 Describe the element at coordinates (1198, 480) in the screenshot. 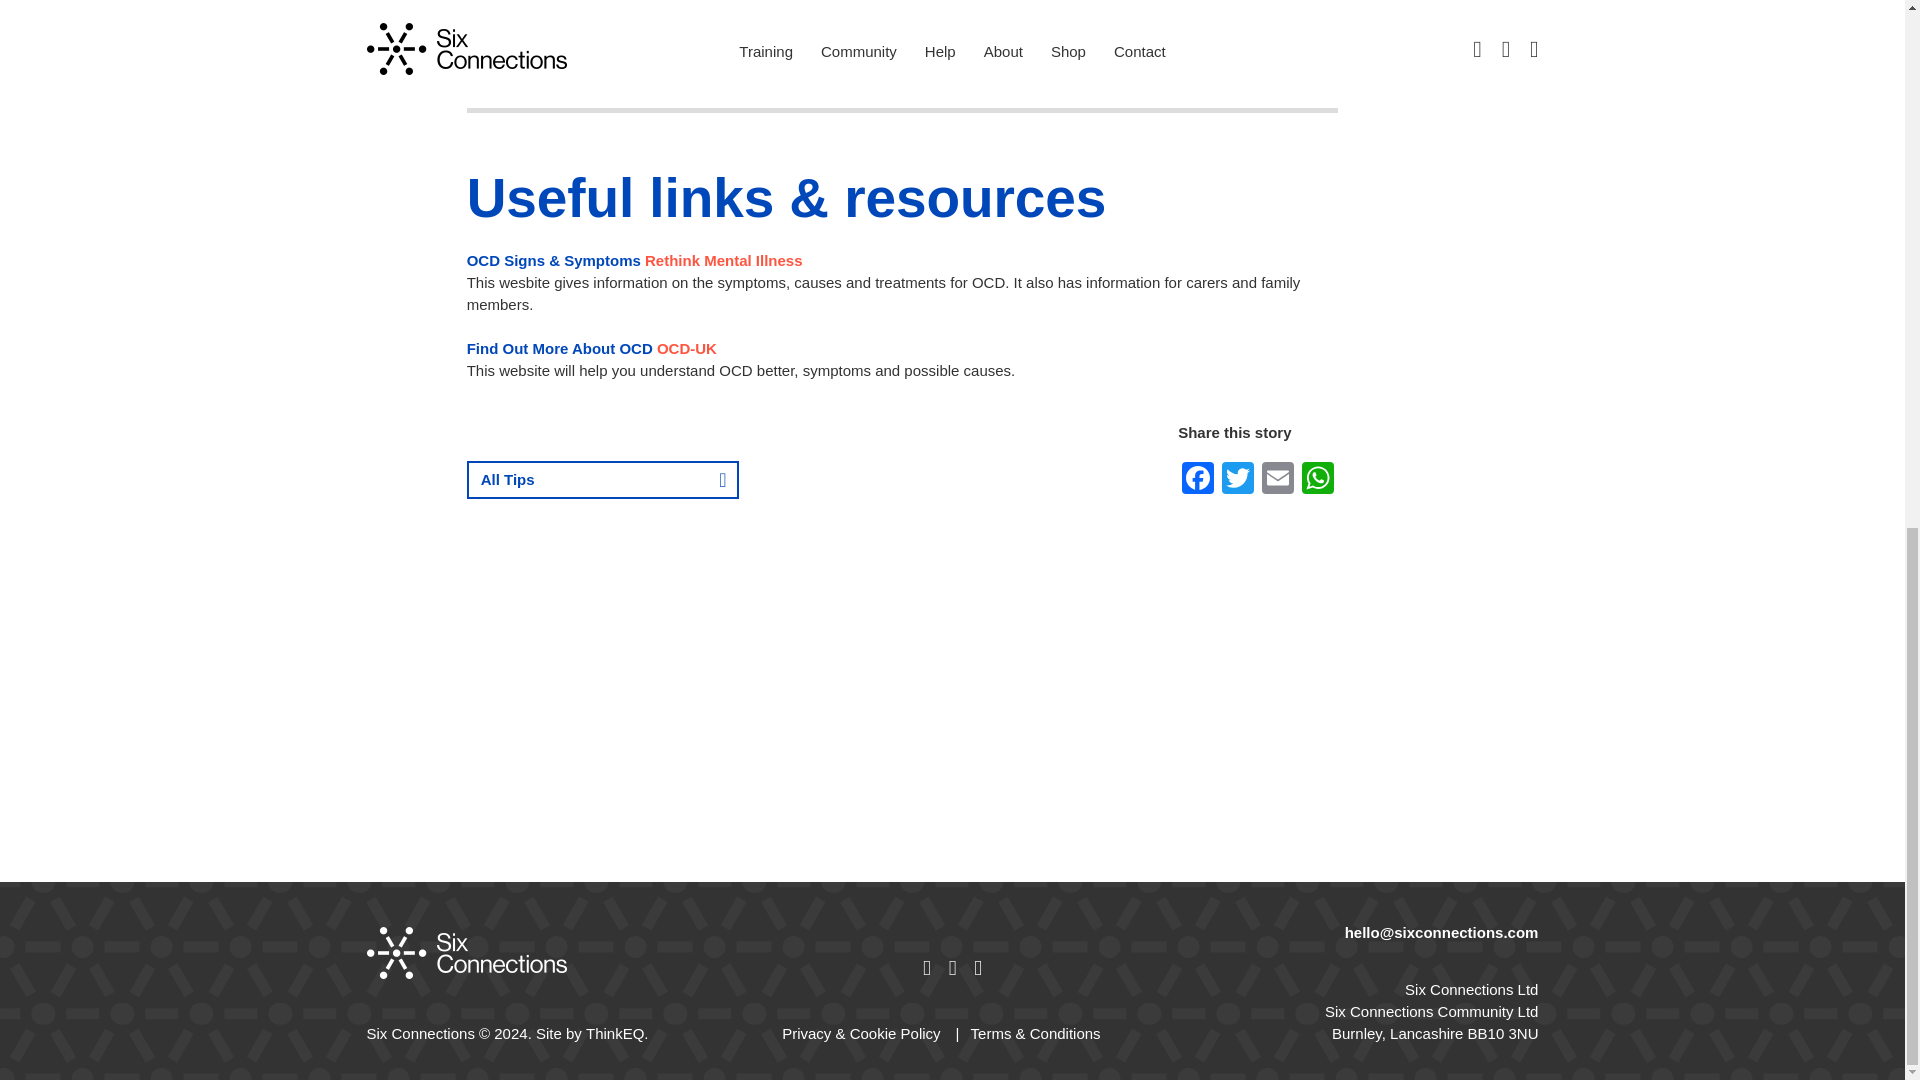

I see `Facebook` at that location.